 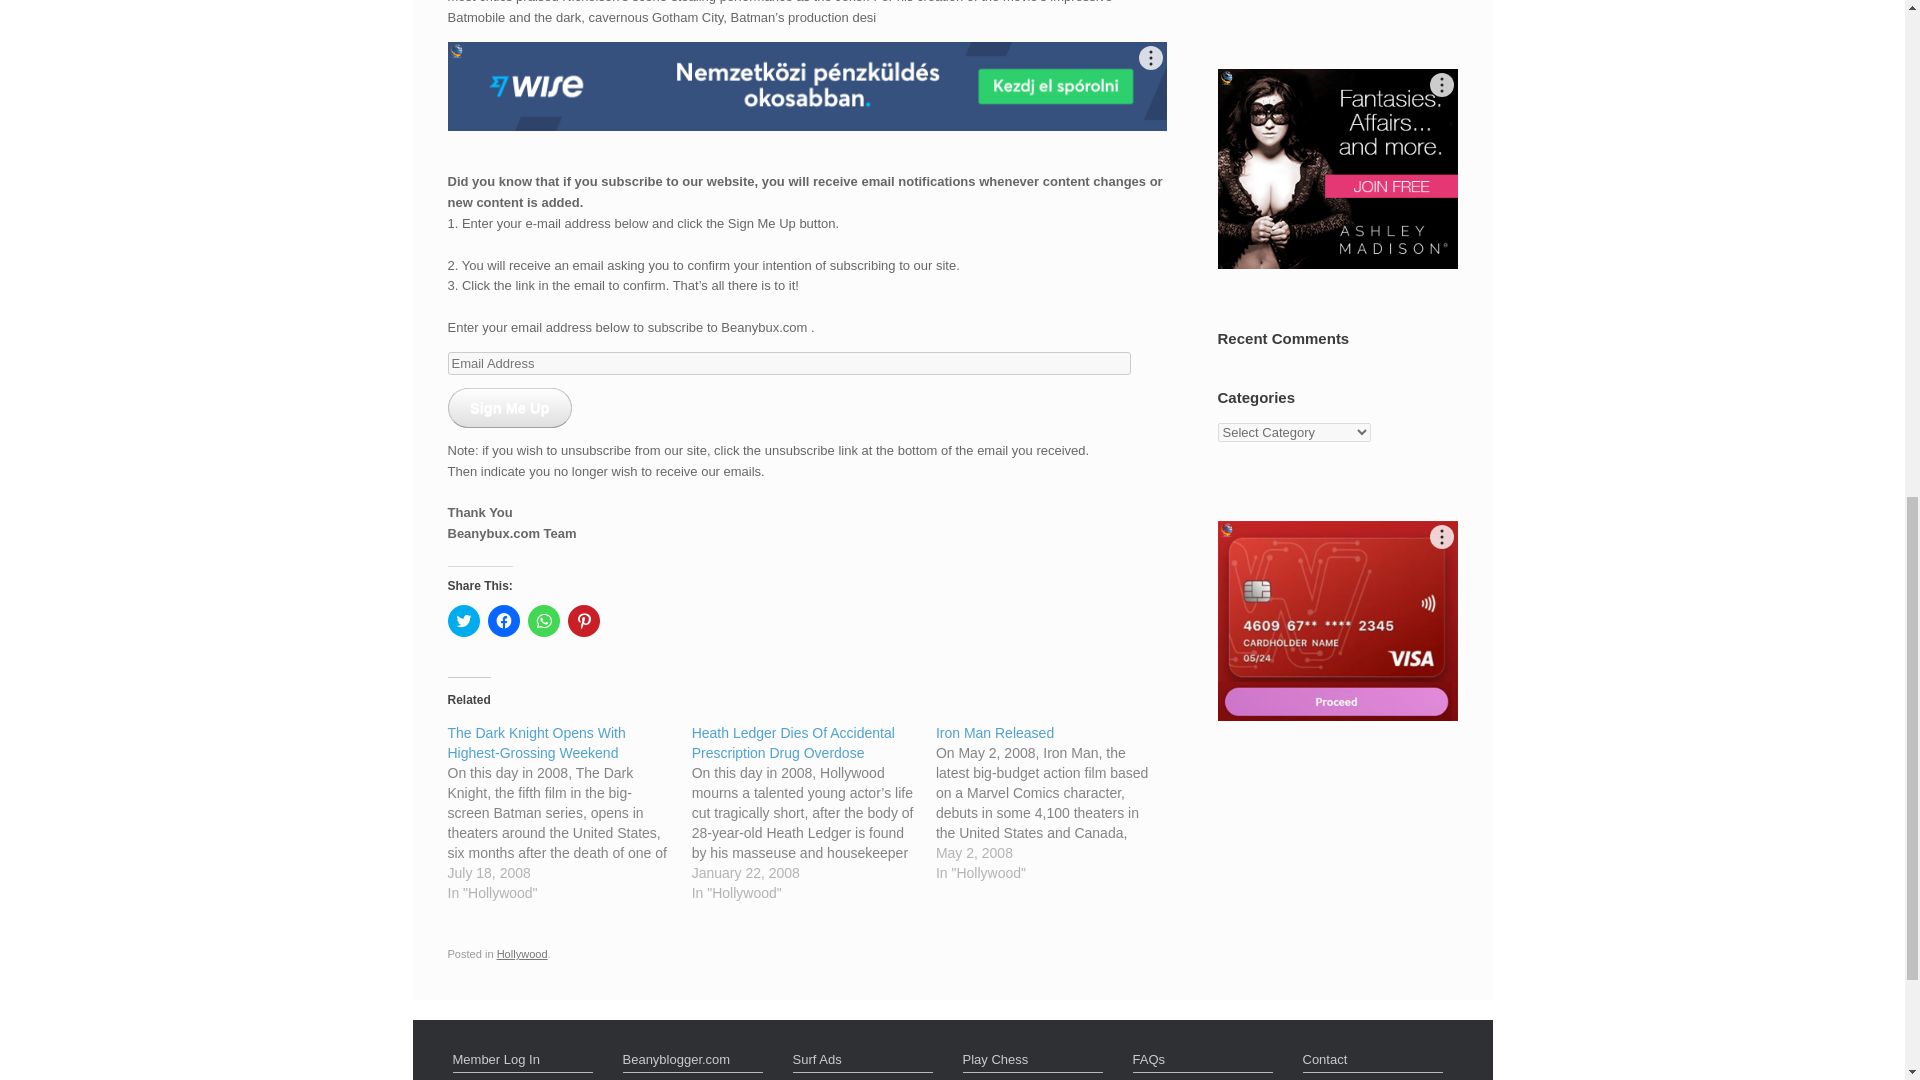 What do you see at coordinates (504, 620) in the screenshot?
I see `Click to share on Facebook` at bounding box center [504, 620].